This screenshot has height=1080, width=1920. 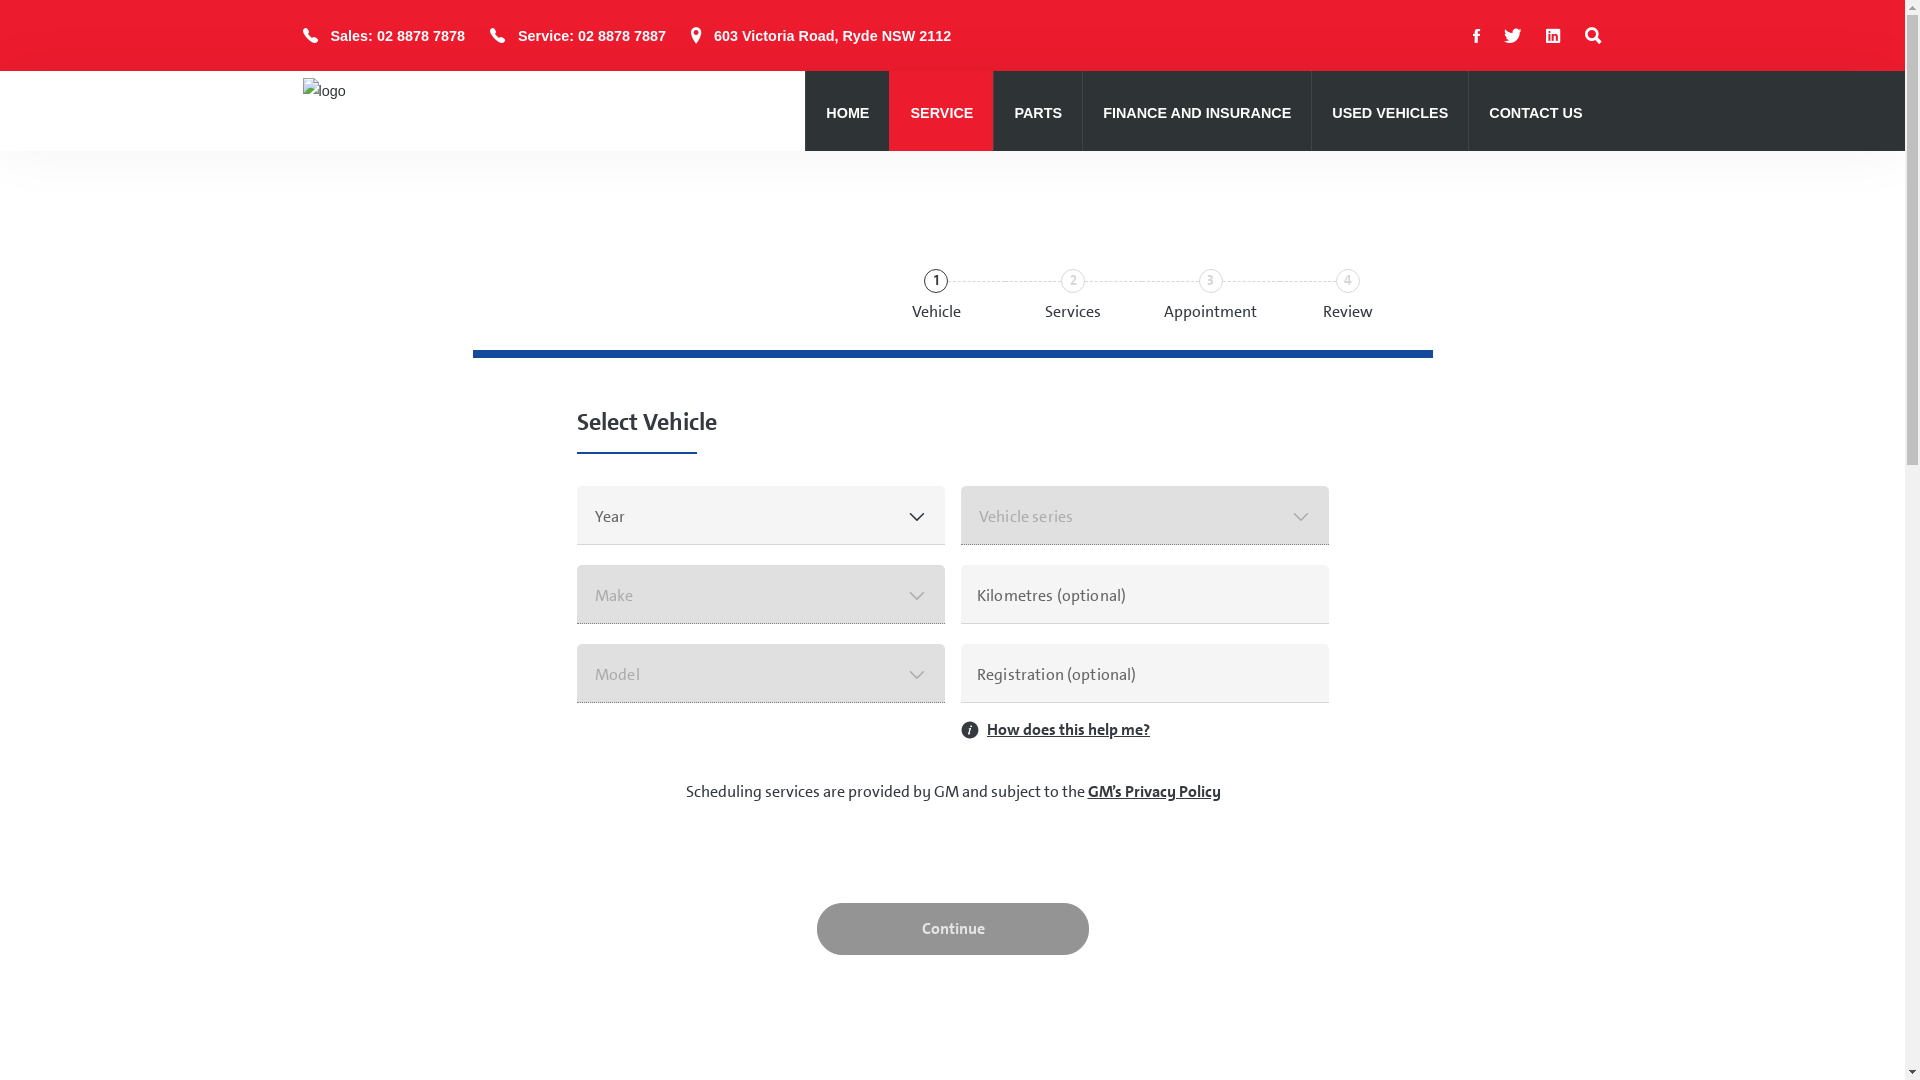 What do you see at coordinates (1536, 114) in the screenshot?
I see `CONTACT US` at bounding box center [1536, 114].